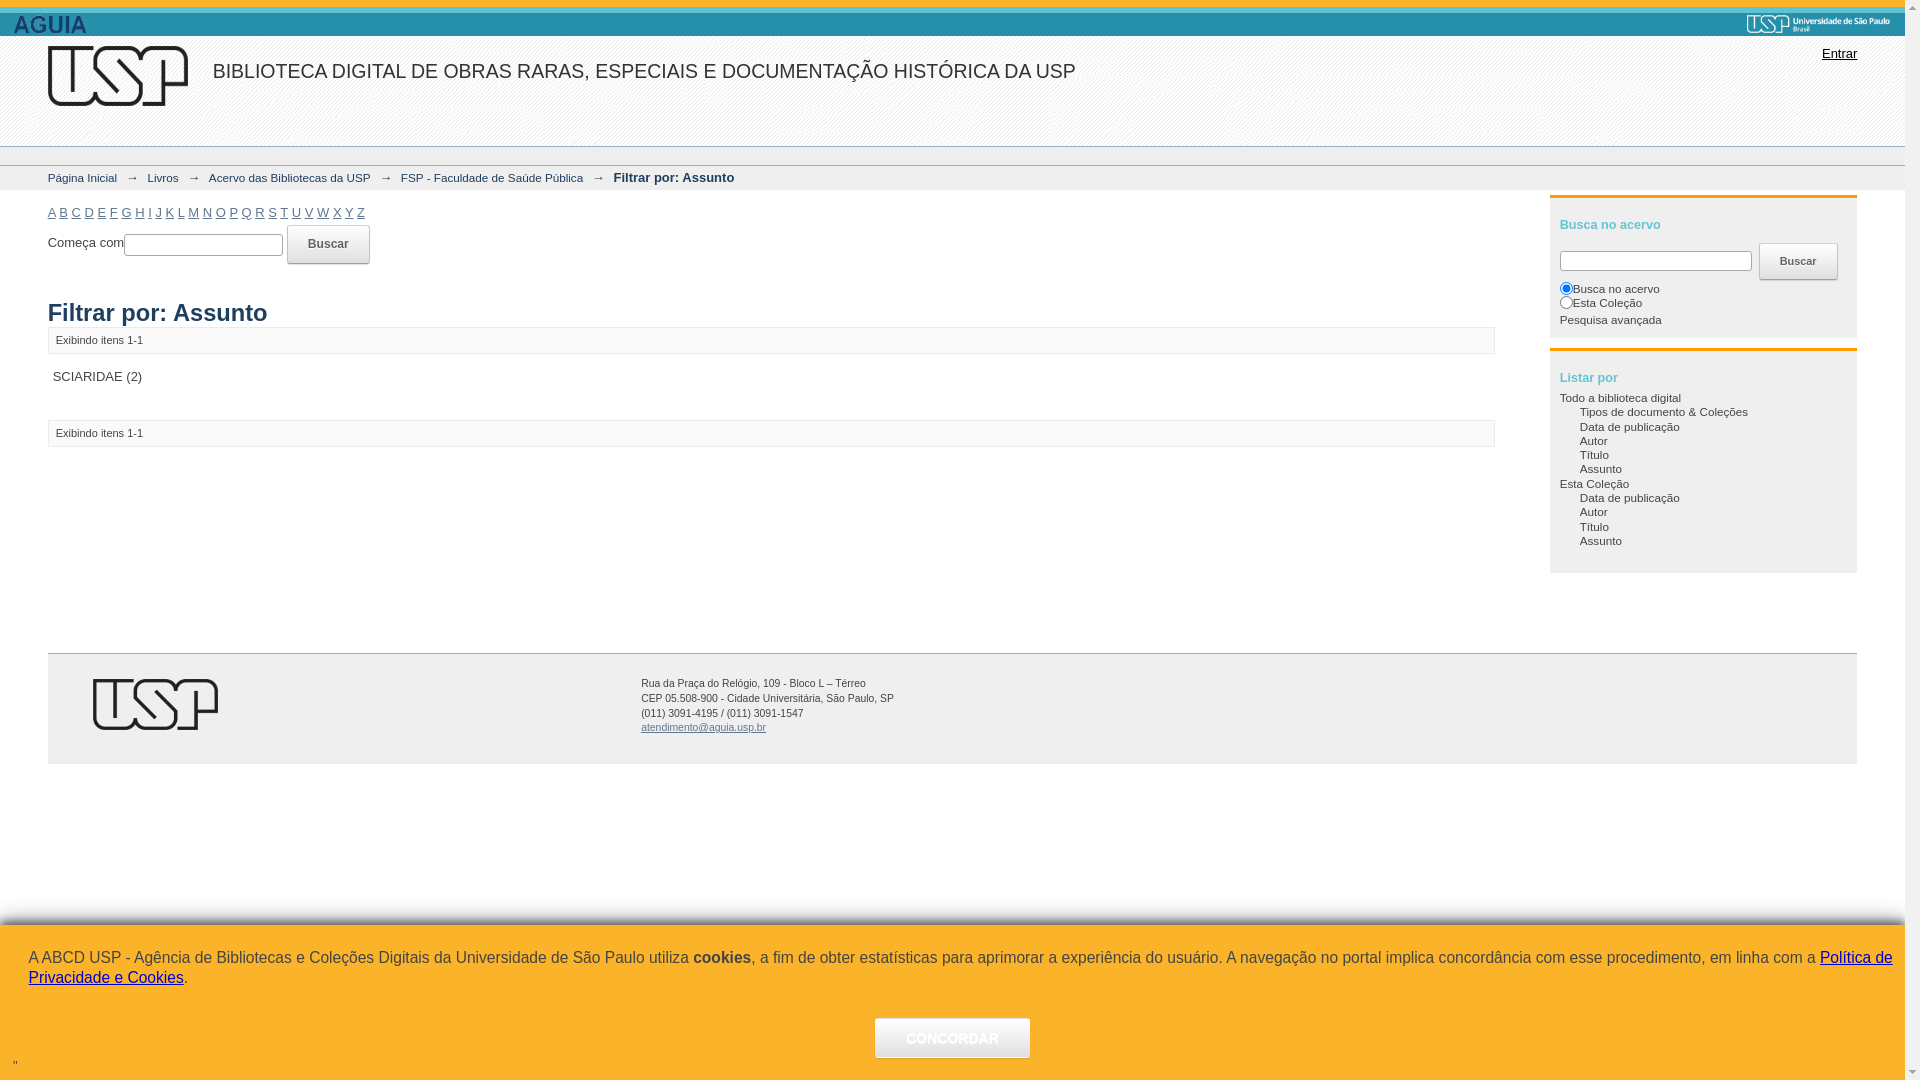  Describe the element at coordinates (183, 698) in the screenshot. I see ` ` at that location.